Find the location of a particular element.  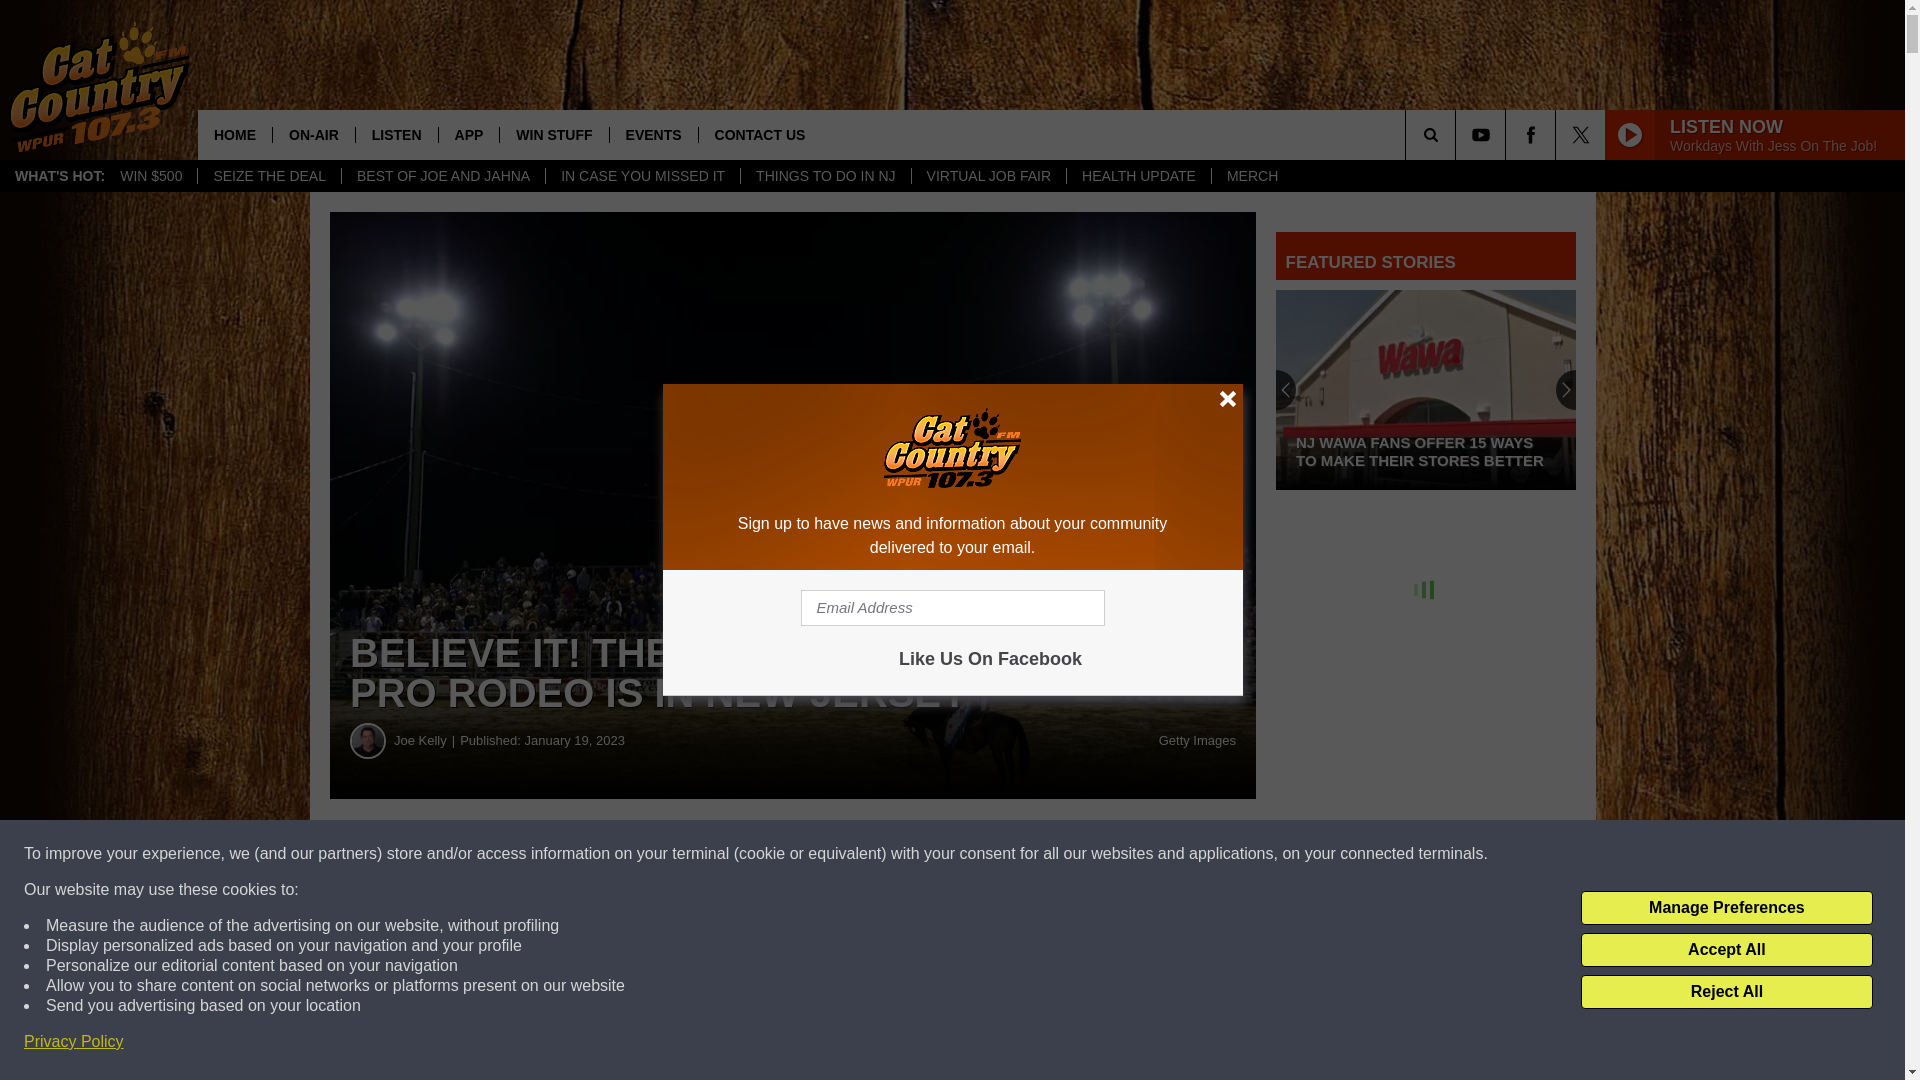

APP is located at coordinates (468, 134).